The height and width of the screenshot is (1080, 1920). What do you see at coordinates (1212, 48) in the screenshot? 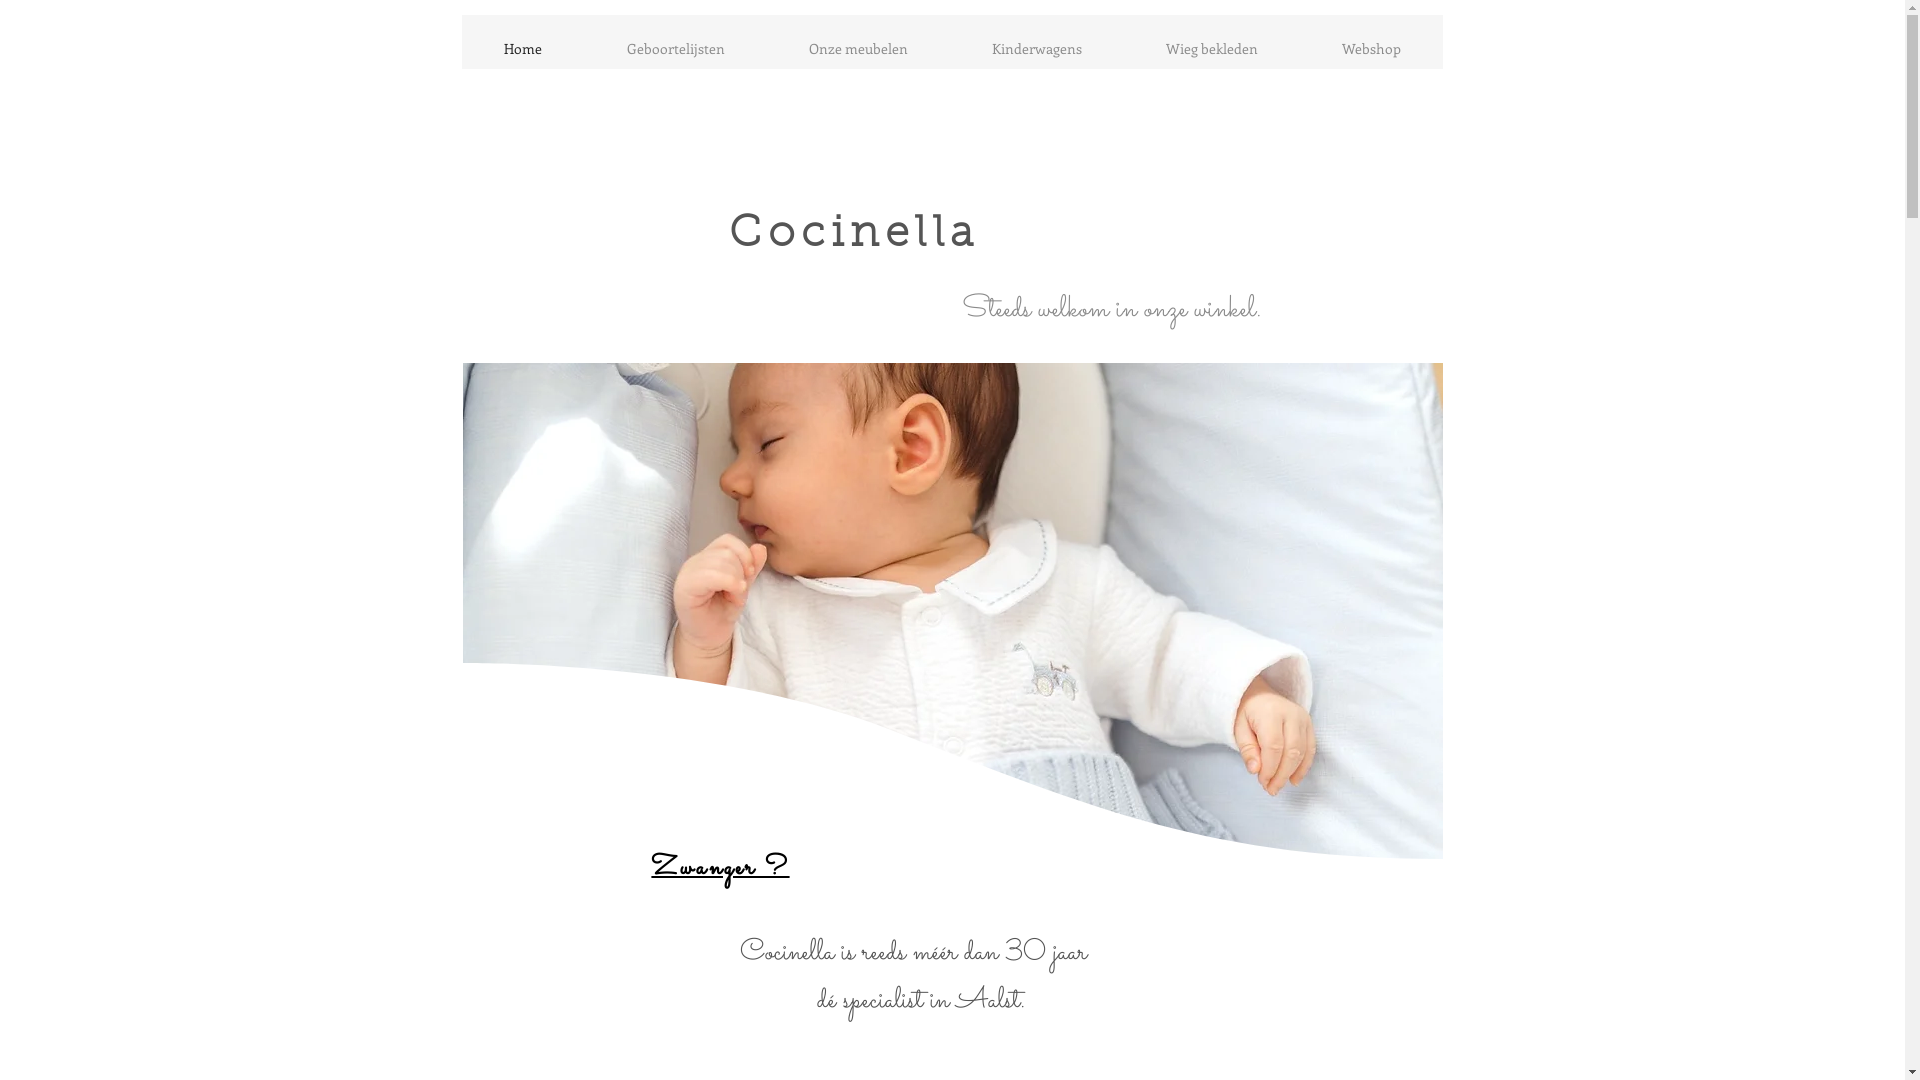
I see `Wieg bekleden` at bounding box center [1212, 48].